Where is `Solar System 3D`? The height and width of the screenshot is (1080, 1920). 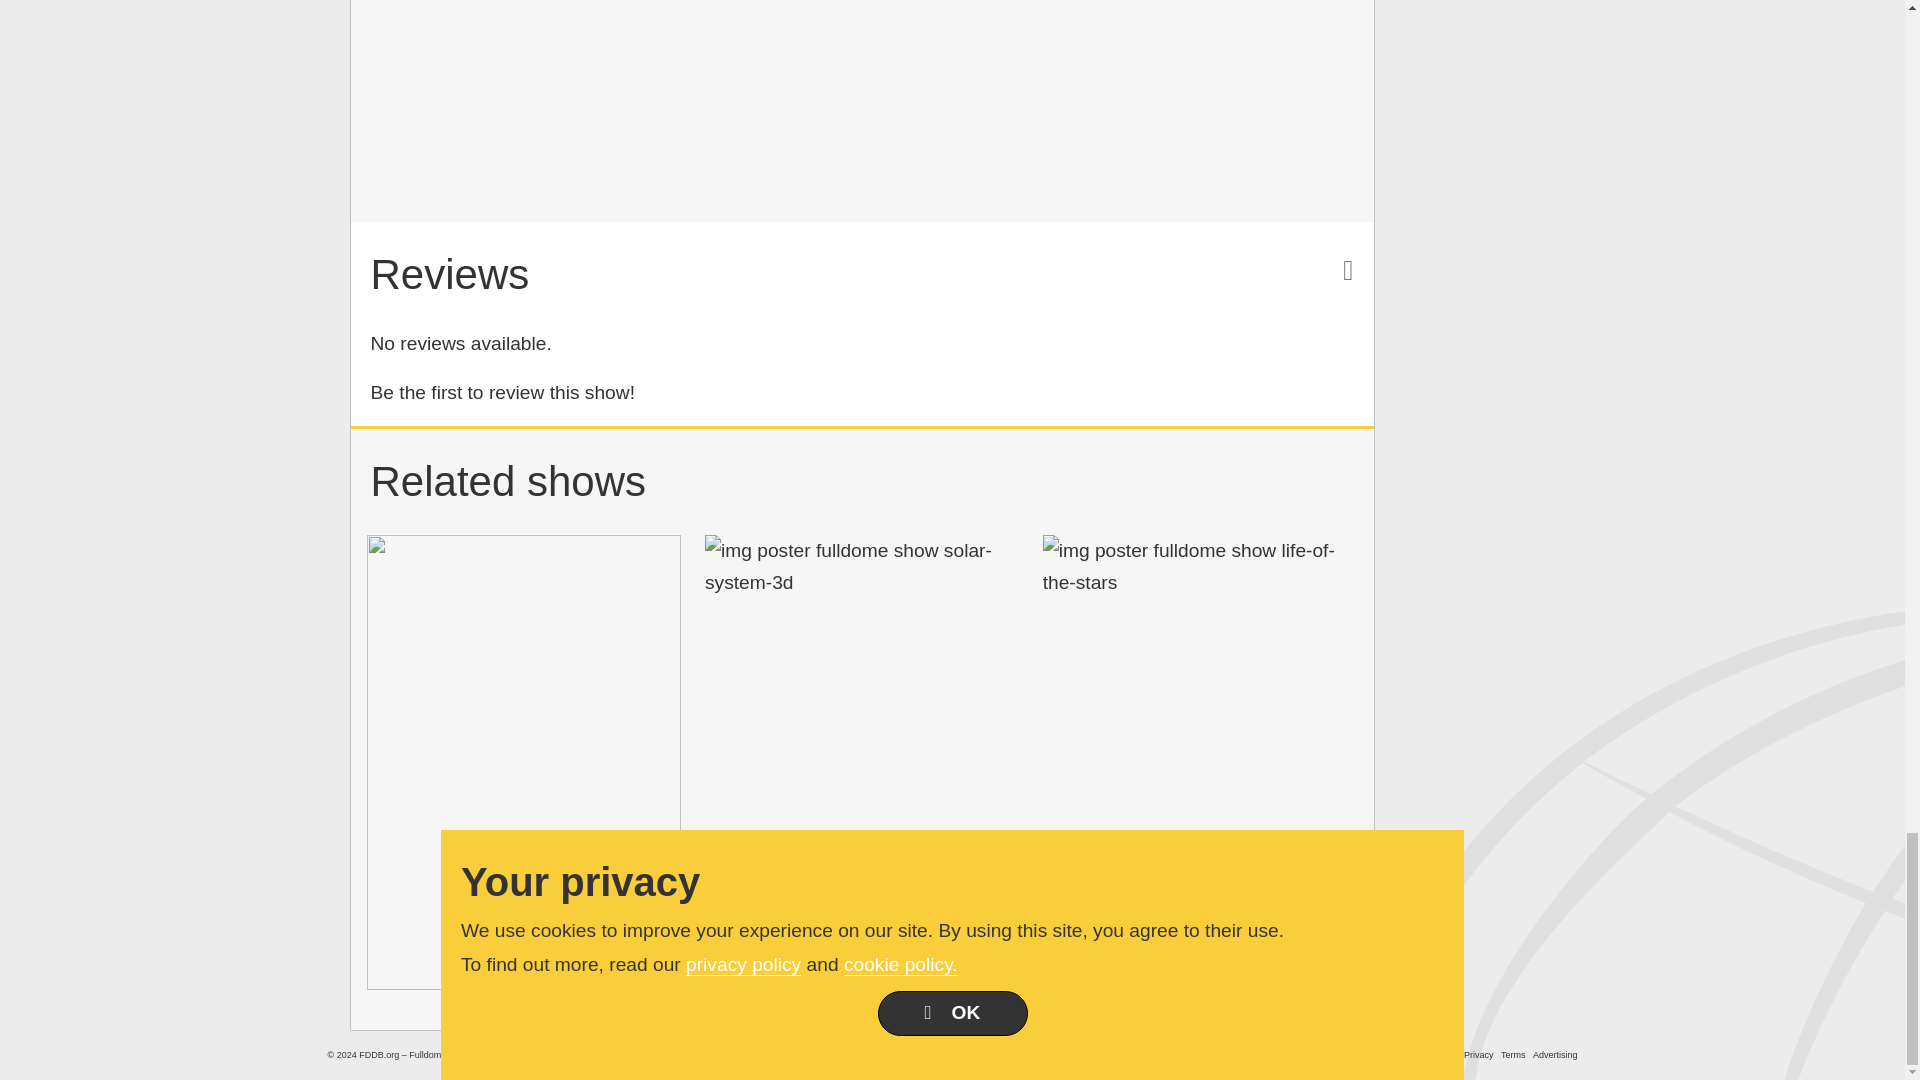 Solar System 3D is located at coordinates (862, 567).